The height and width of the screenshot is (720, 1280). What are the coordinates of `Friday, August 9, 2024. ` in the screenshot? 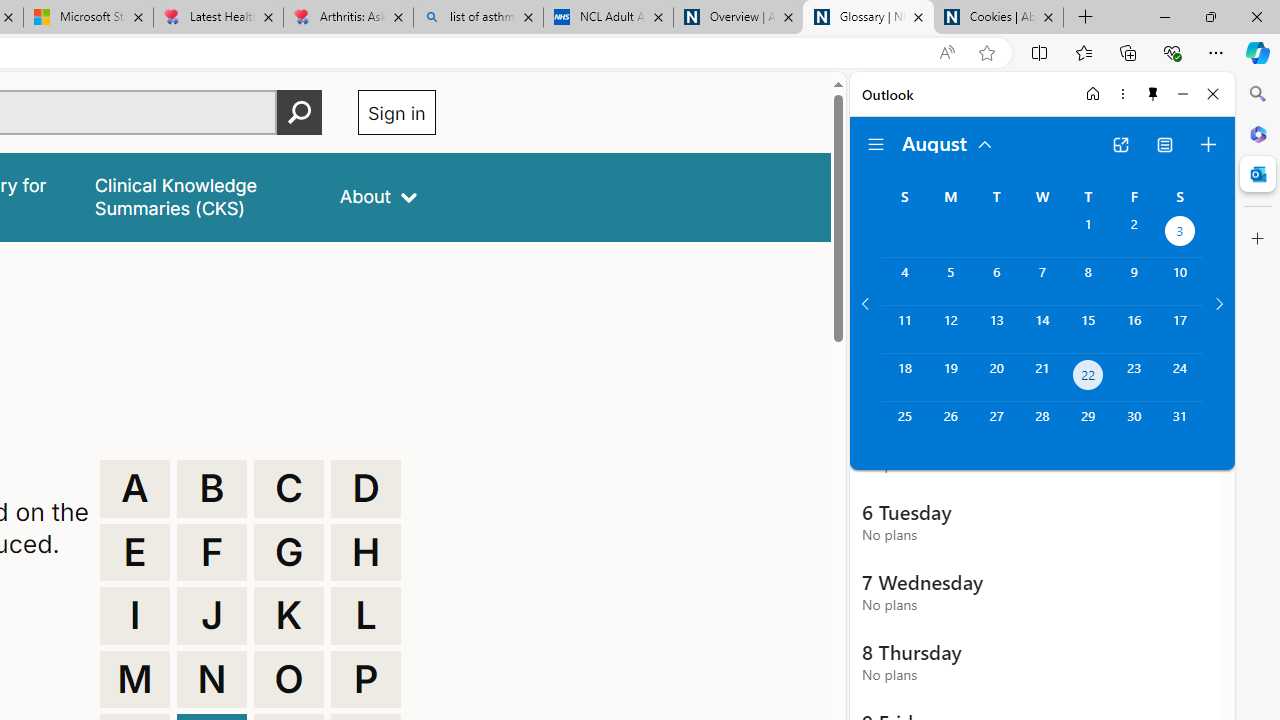 It's located at (1134, 281).